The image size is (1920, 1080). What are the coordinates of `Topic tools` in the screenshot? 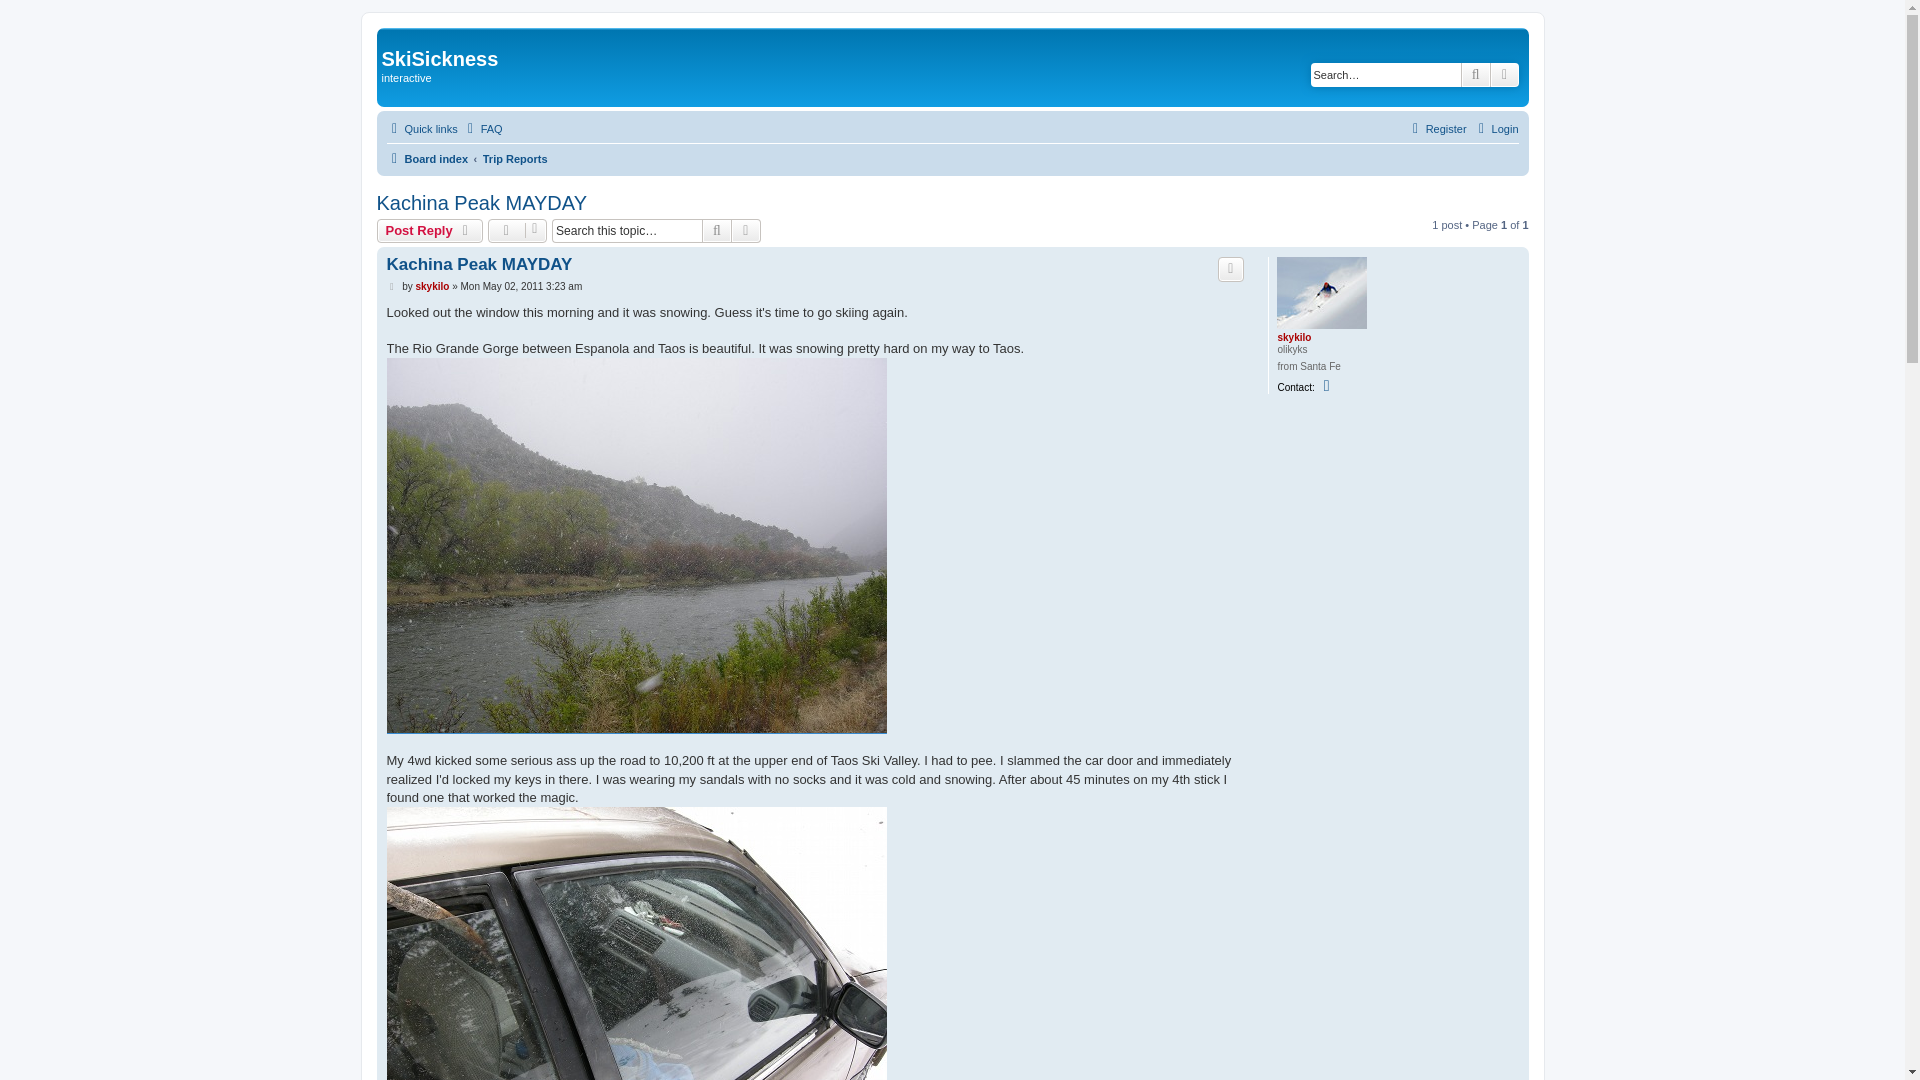 It's located at (517, 231).